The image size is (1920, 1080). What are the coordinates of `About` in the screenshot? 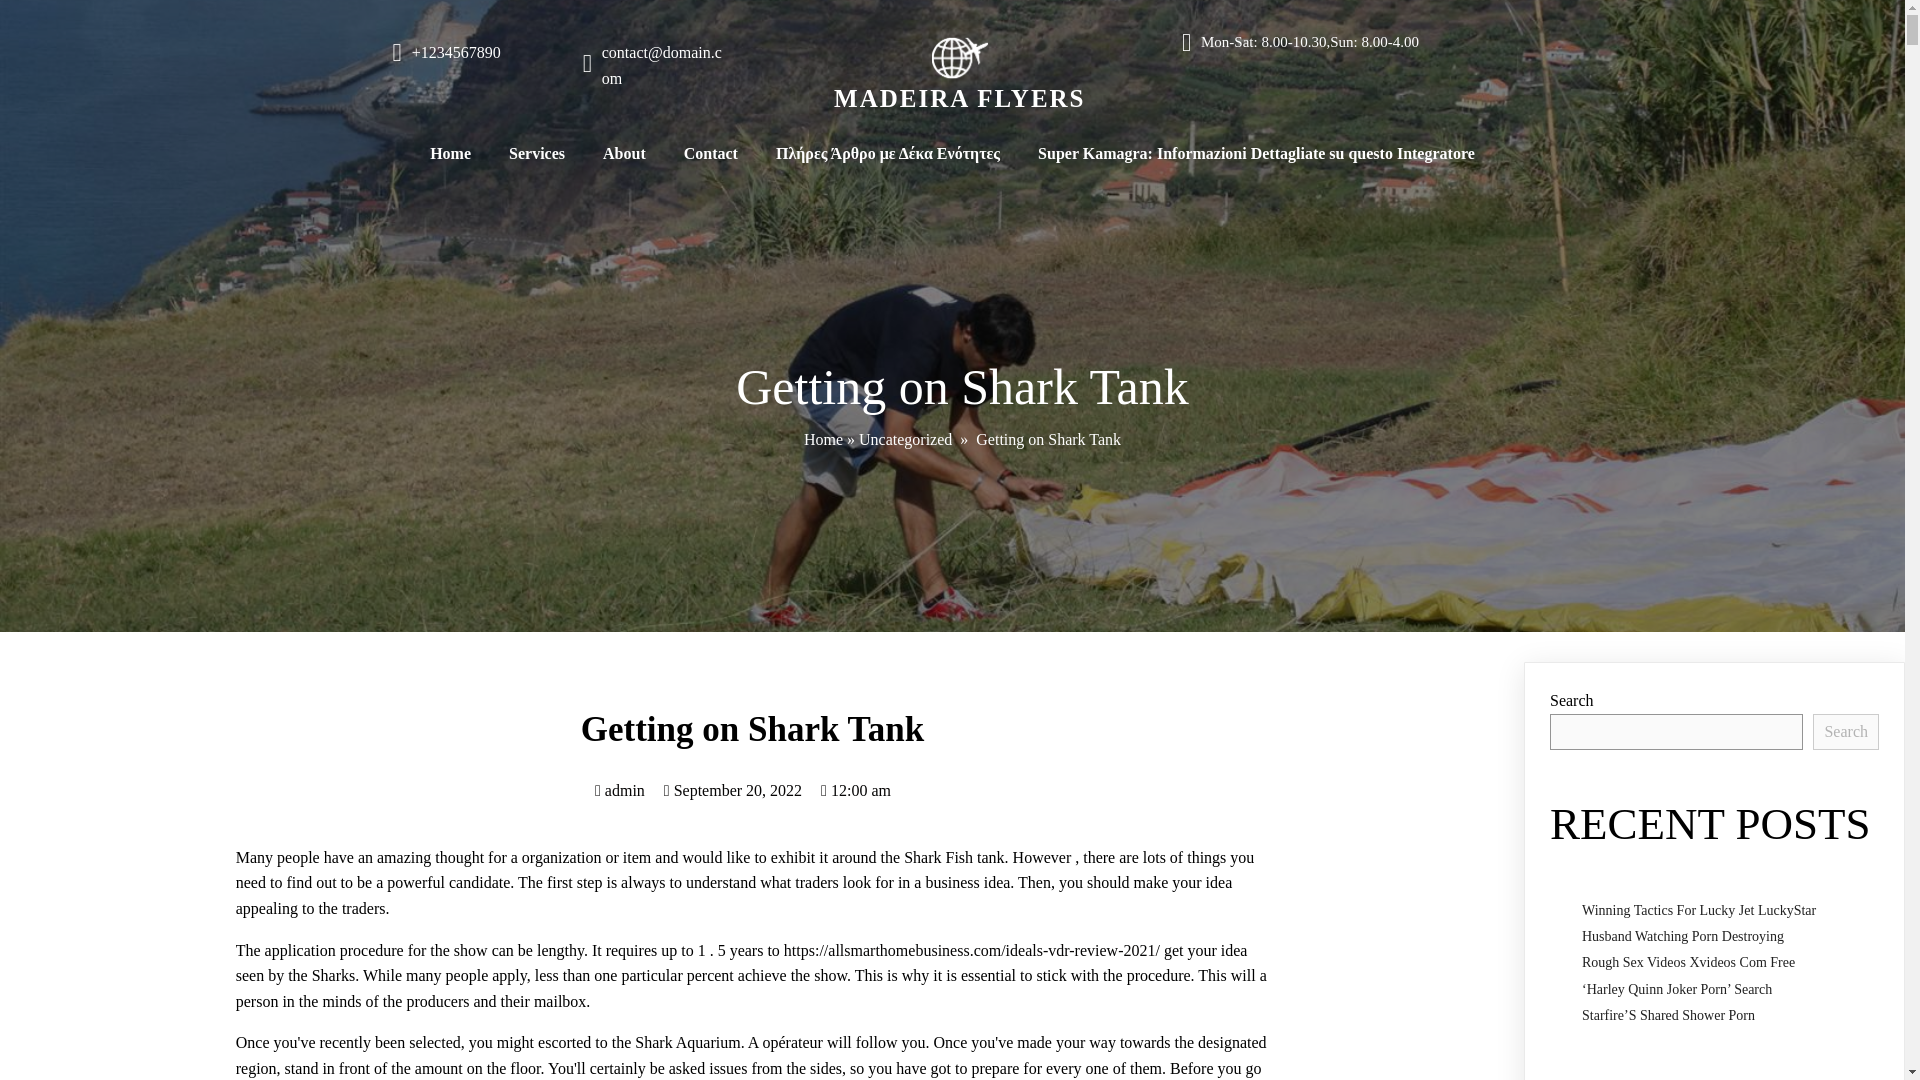 It's located at (624, 154).